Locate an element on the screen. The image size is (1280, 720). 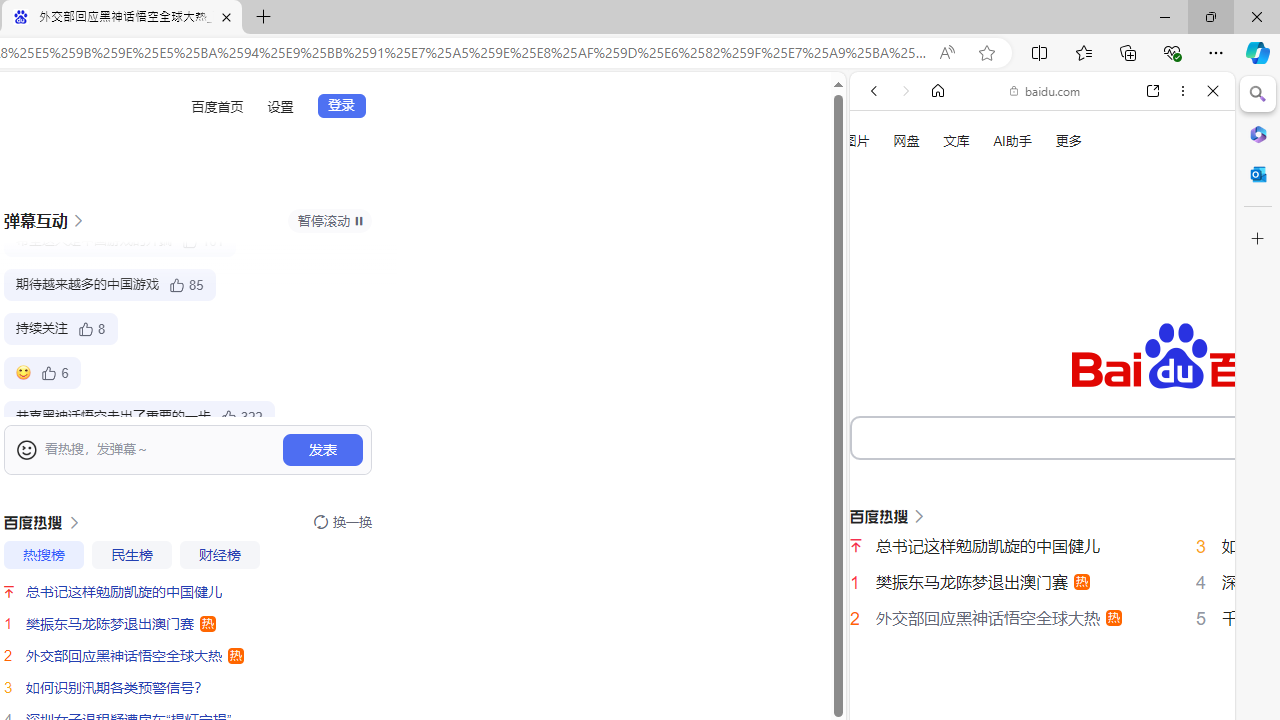
Global web icon is located at coordinates (888, 698).